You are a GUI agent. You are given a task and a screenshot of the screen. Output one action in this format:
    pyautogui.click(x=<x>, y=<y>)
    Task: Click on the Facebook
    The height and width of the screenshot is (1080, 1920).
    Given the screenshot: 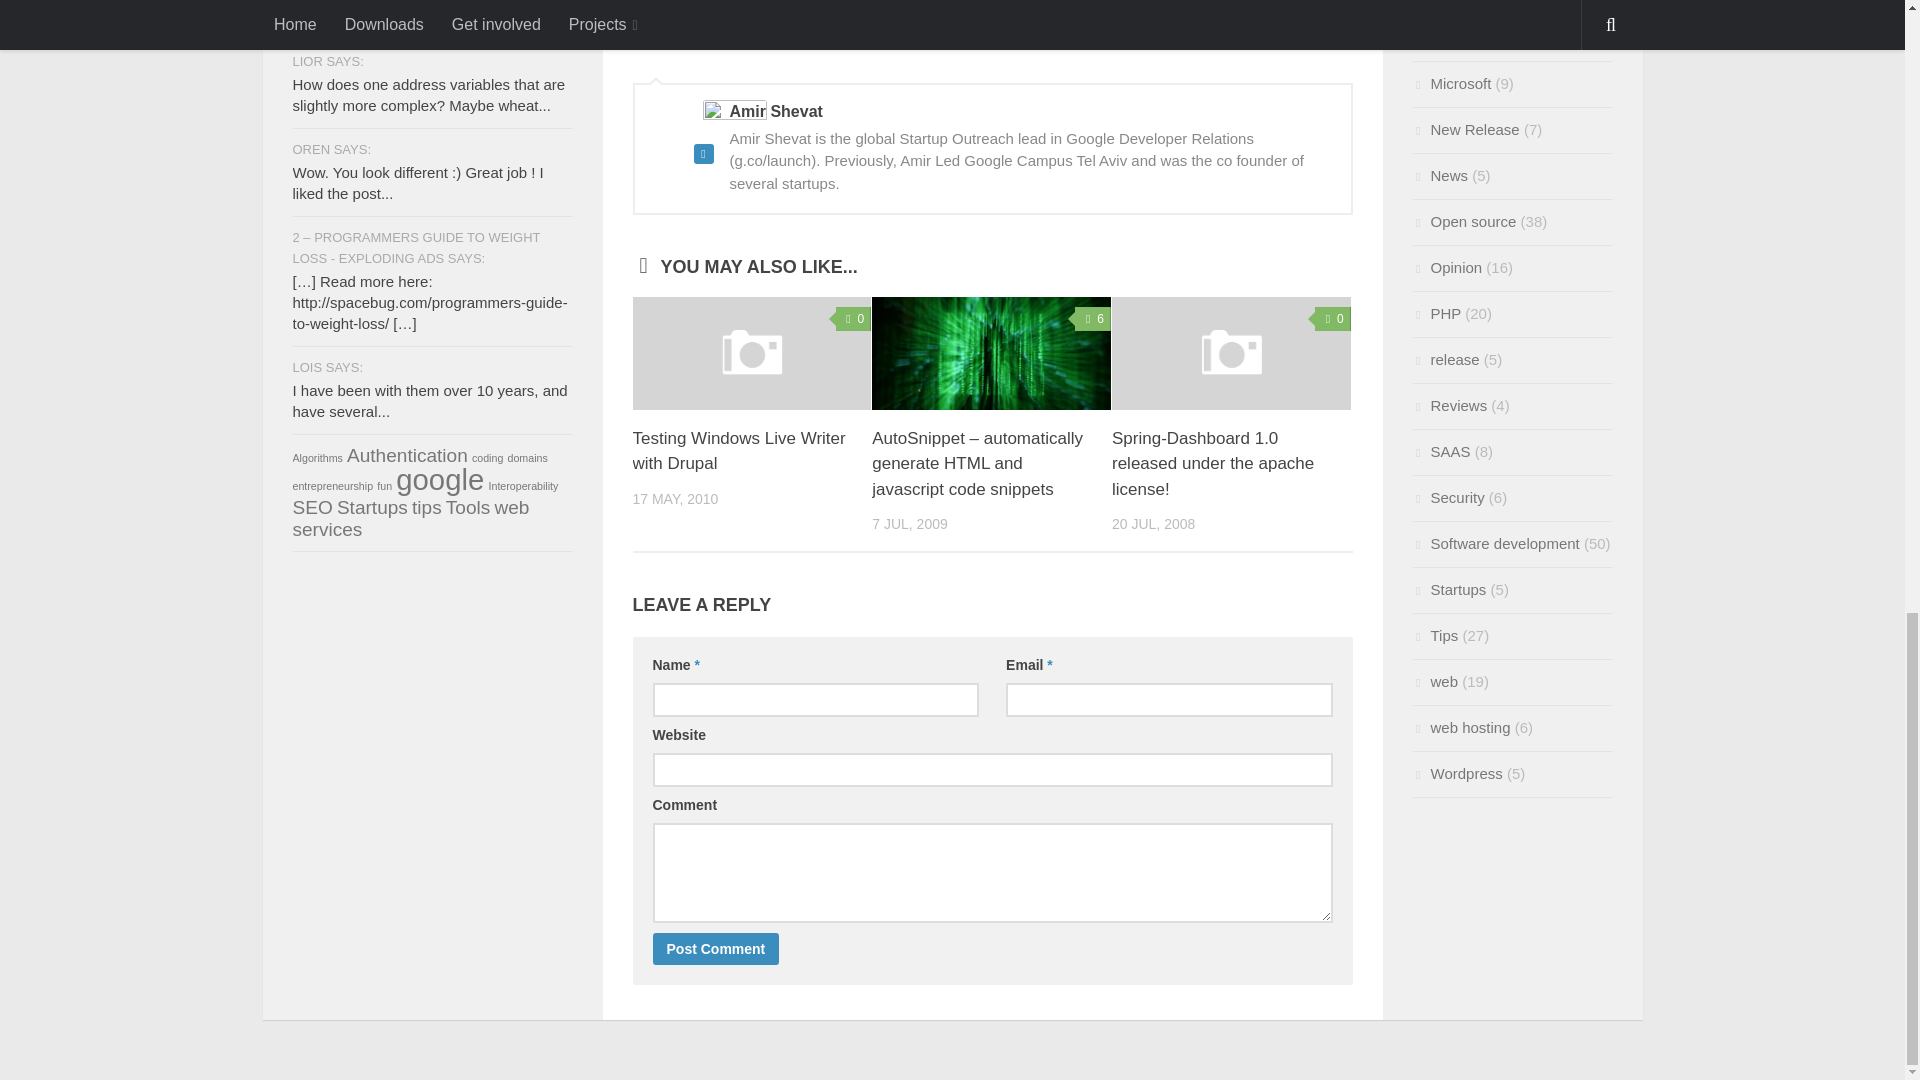 What is the action you would take?
    pyautogui.click(x=926, y=22)
    